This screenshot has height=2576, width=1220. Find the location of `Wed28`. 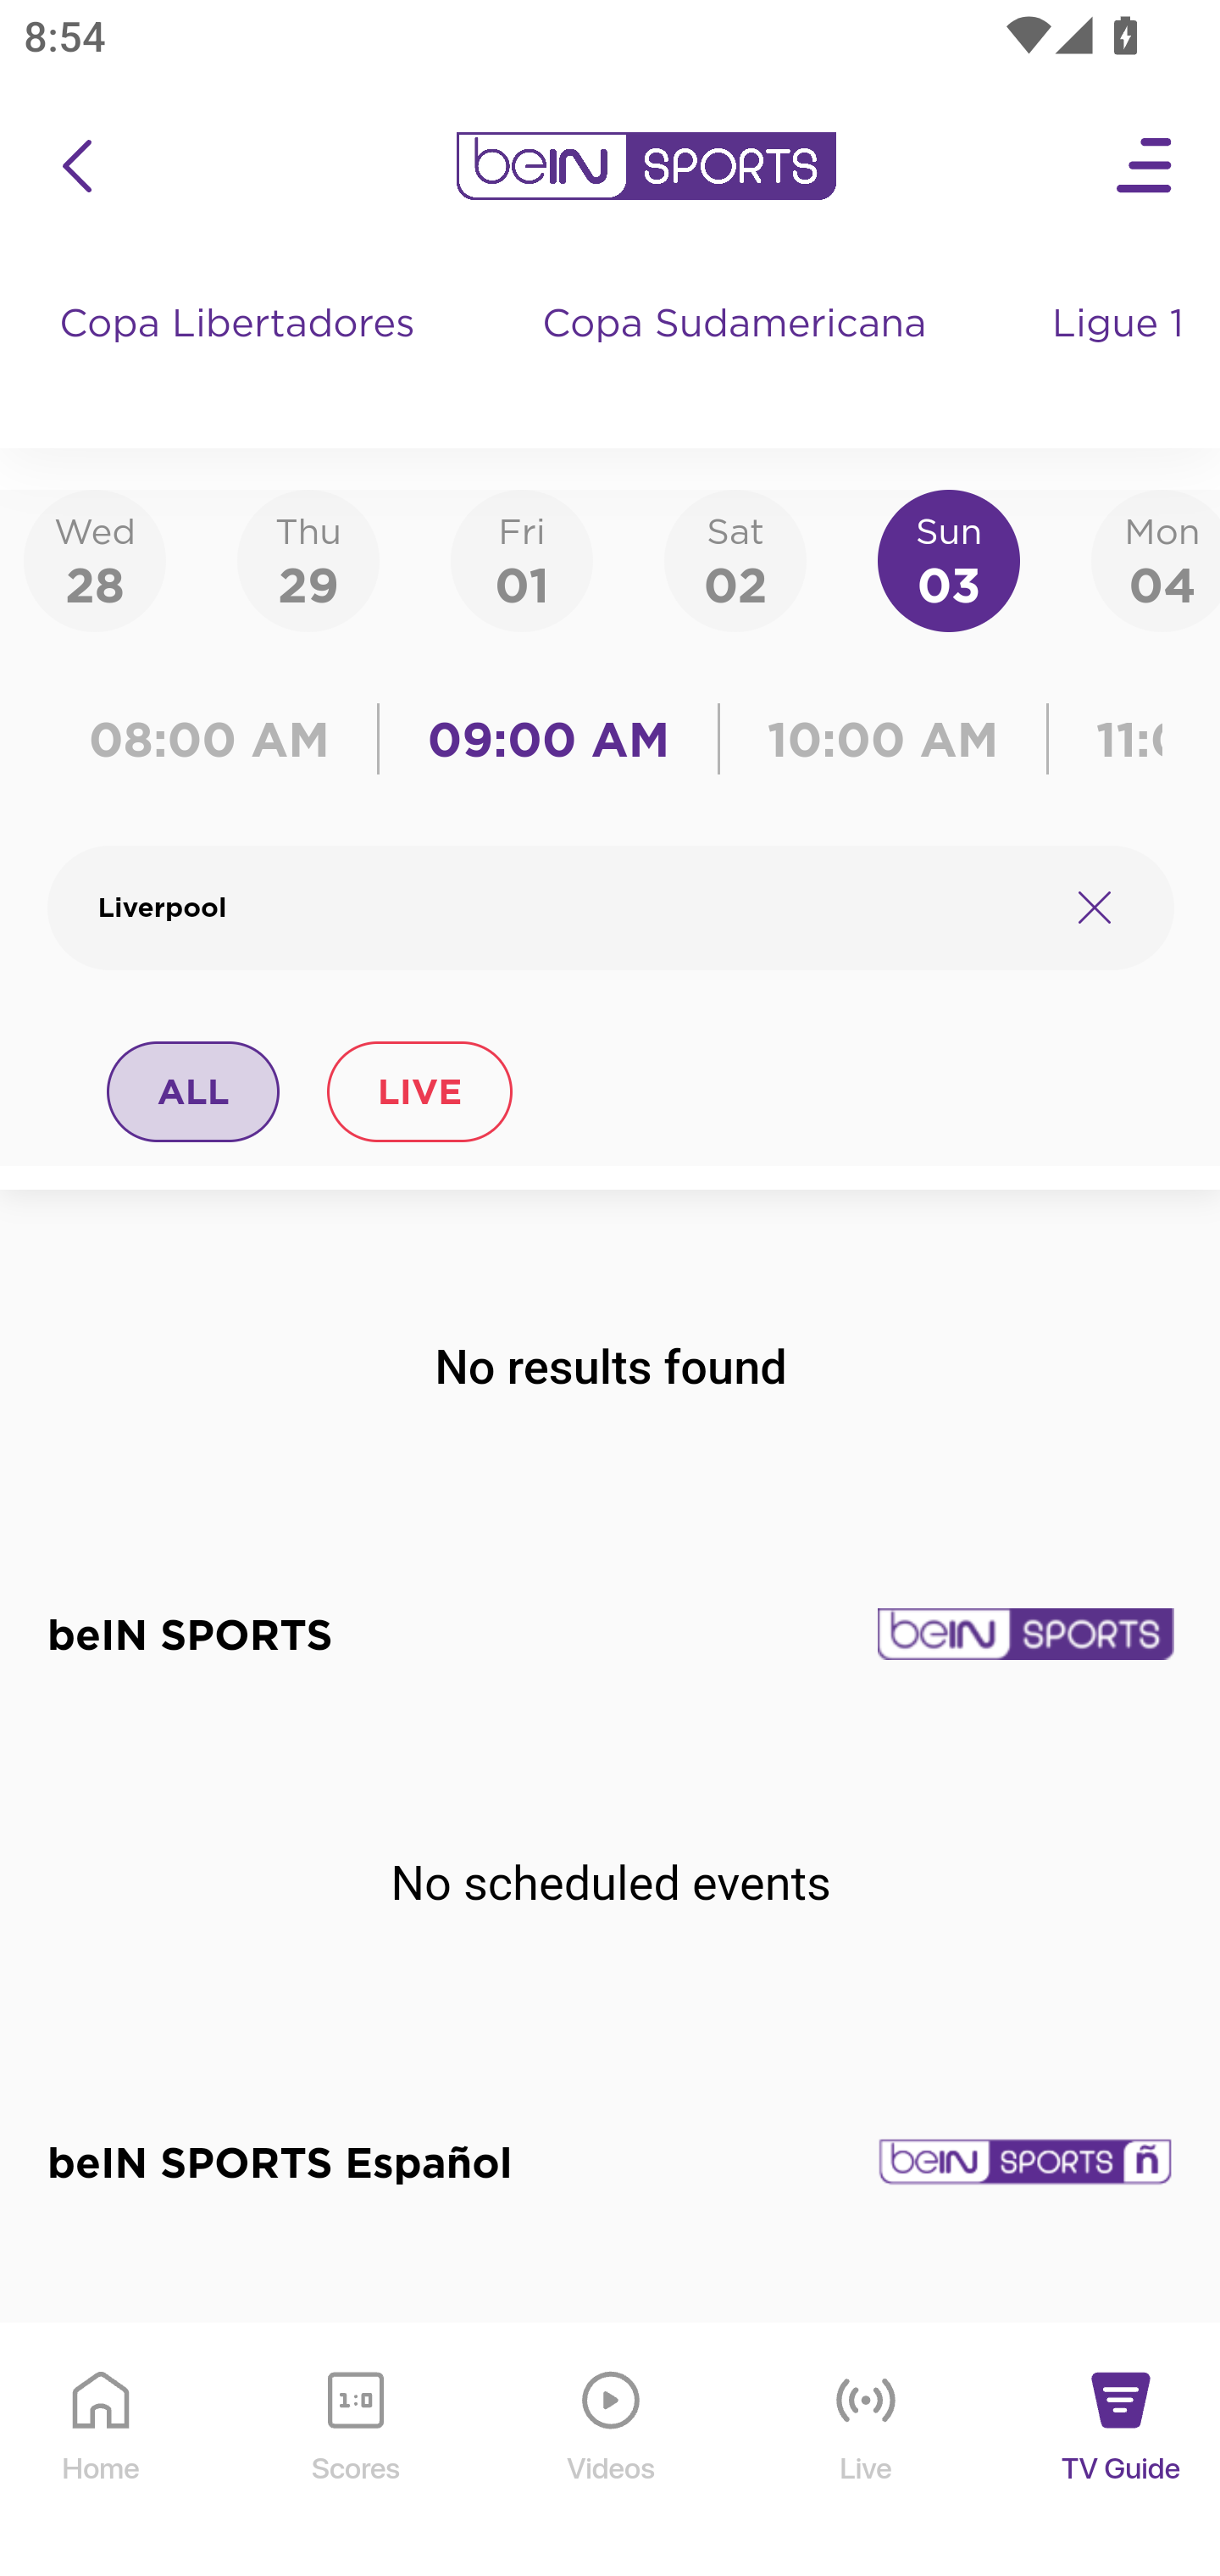

Wed28 is located at coordinates (95, 559).